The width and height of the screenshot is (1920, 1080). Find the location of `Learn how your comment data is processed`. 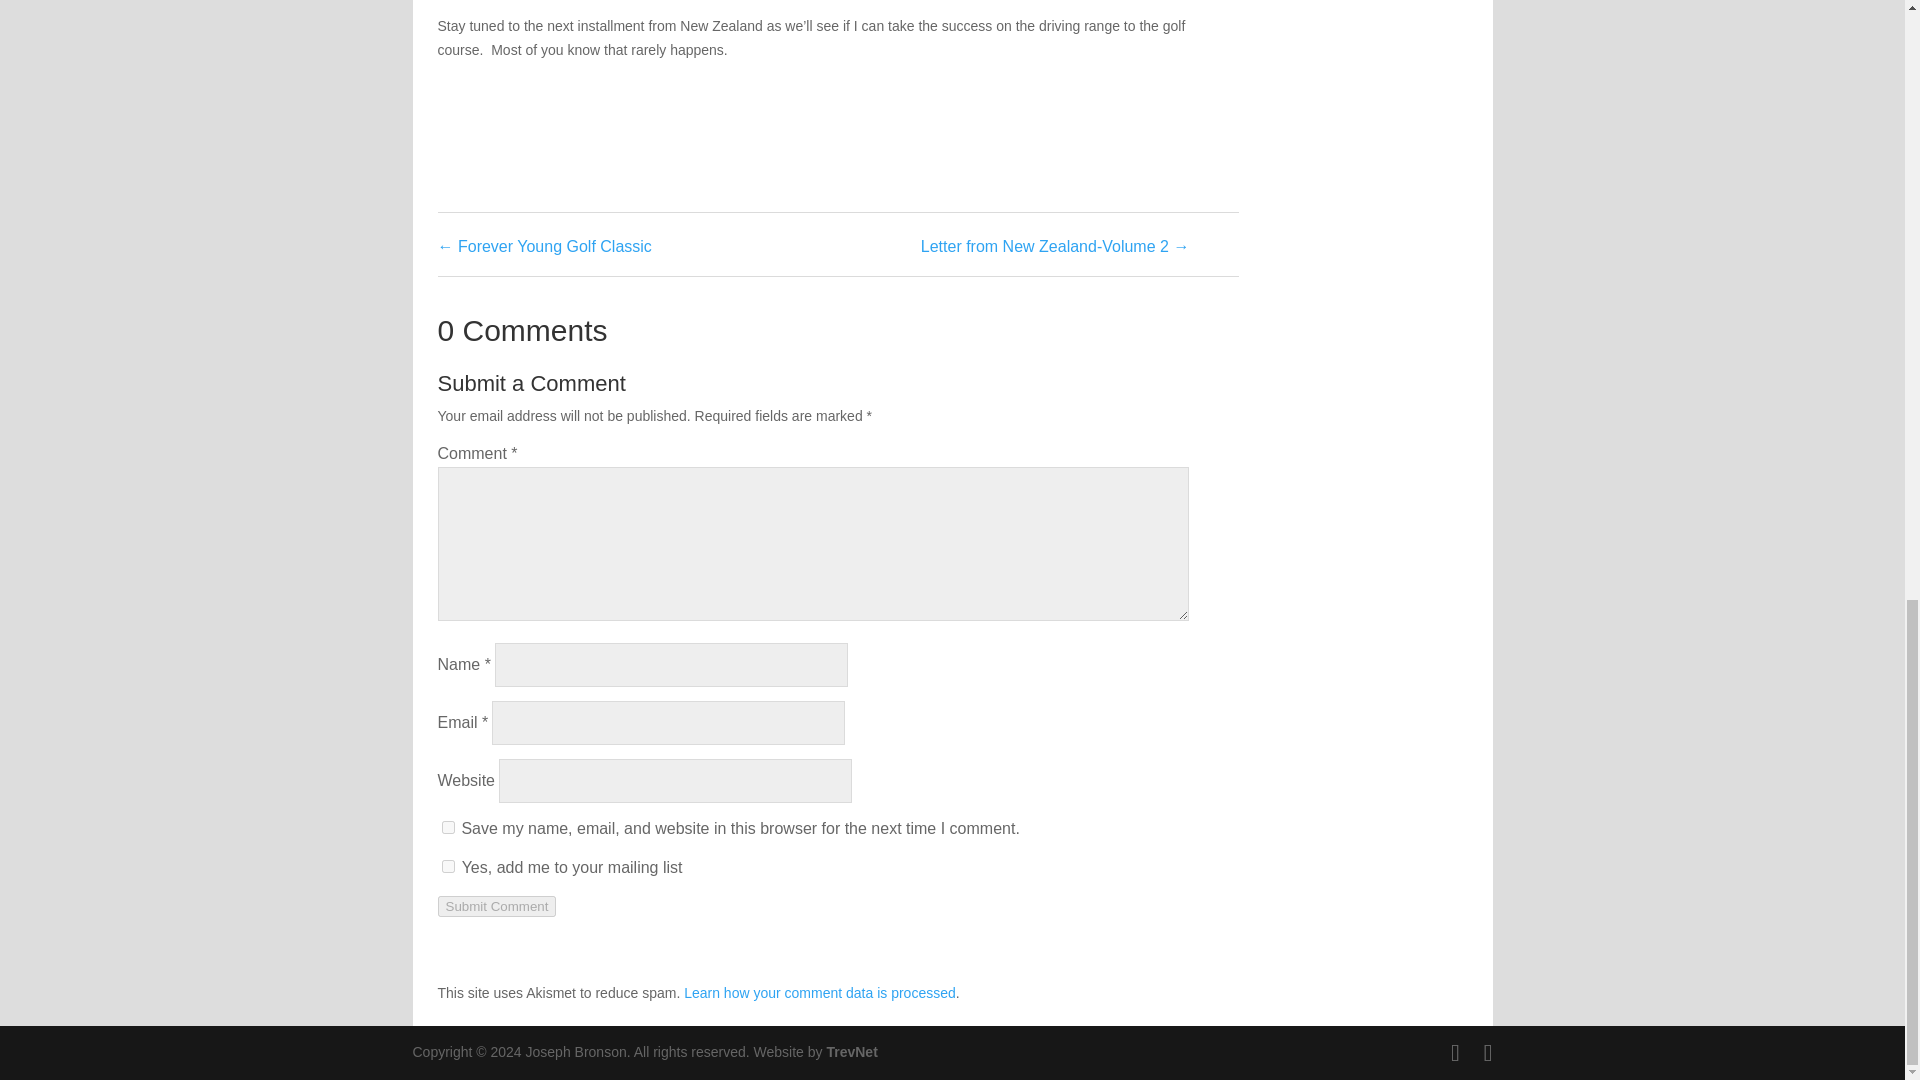

Learn how your comment data is processed is located at coordinates (820, 992).